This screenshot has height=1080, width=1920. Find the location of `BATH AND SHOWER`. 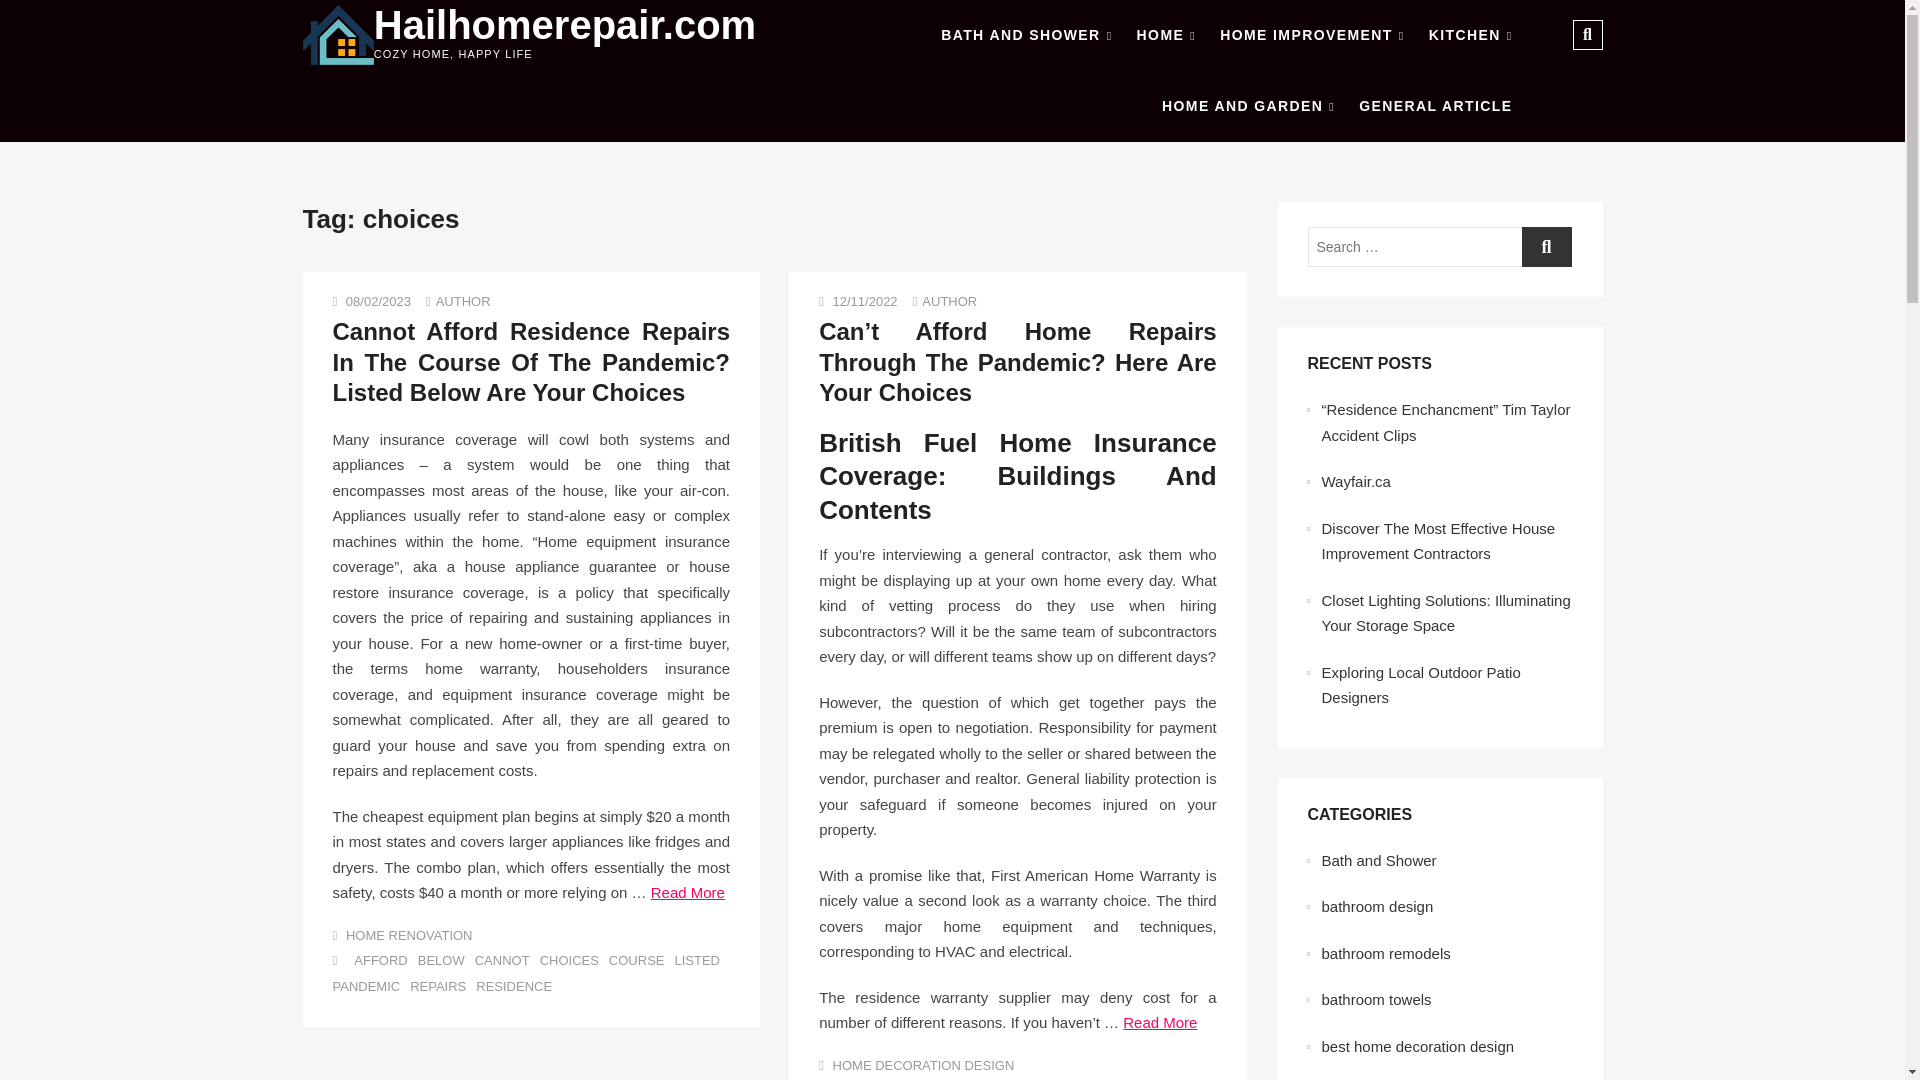

BATH AND SHOWER is located at coordinates (1026, 36).